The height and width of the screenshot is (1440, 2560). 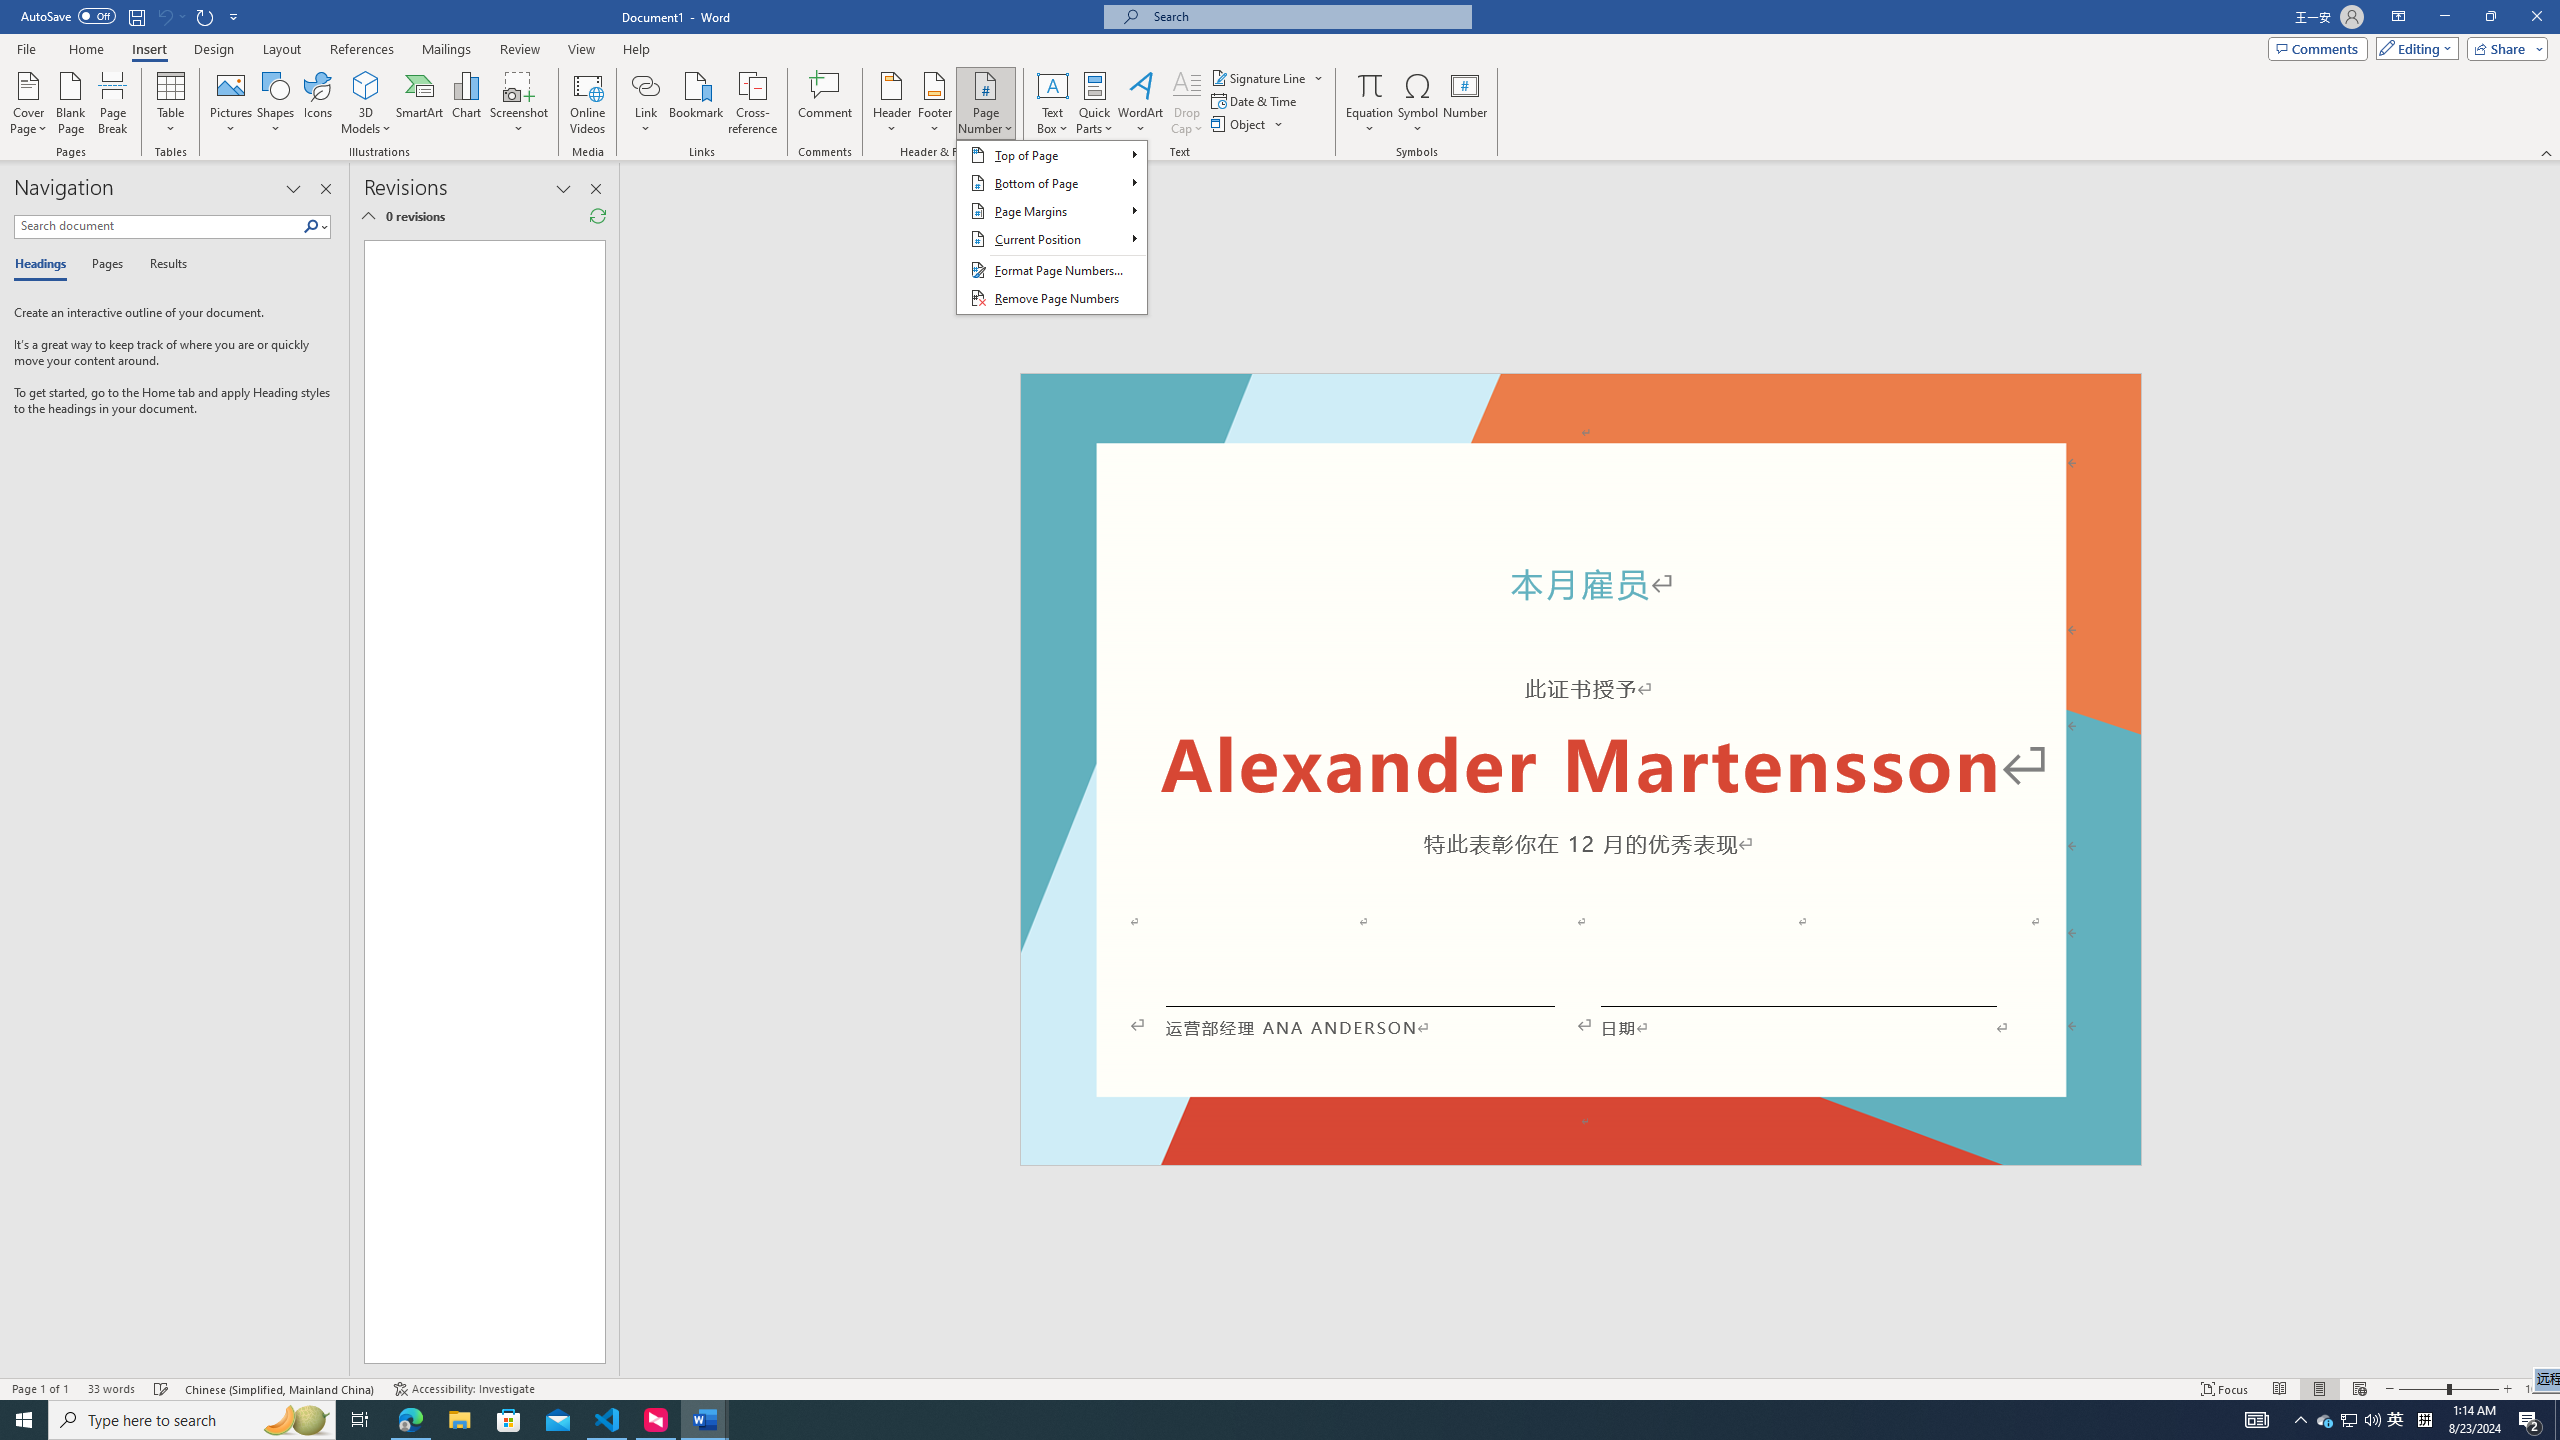 I want to click on Page Number, so click(x=985, y=103).